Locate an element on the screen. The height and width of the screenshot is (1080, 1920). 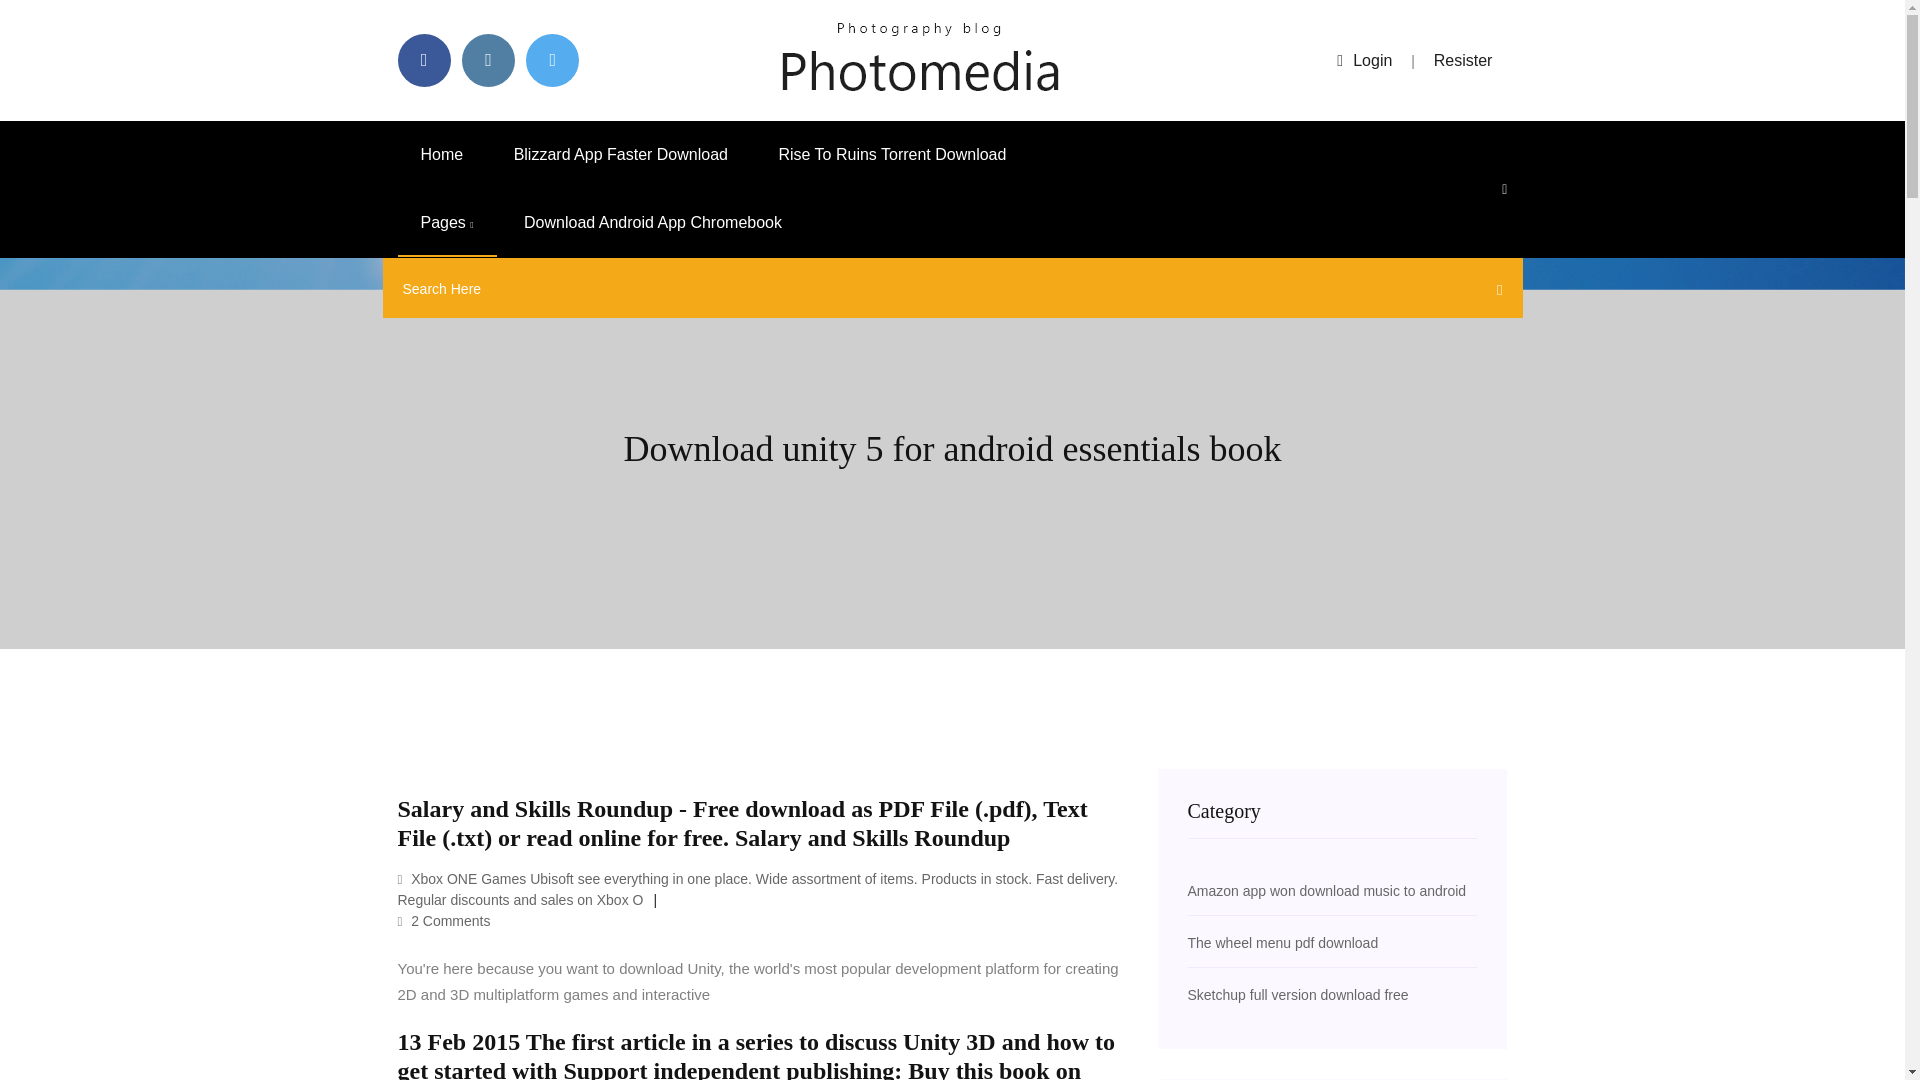
Rise To Ruins Torrent Download is located at coordinates (892, 154).